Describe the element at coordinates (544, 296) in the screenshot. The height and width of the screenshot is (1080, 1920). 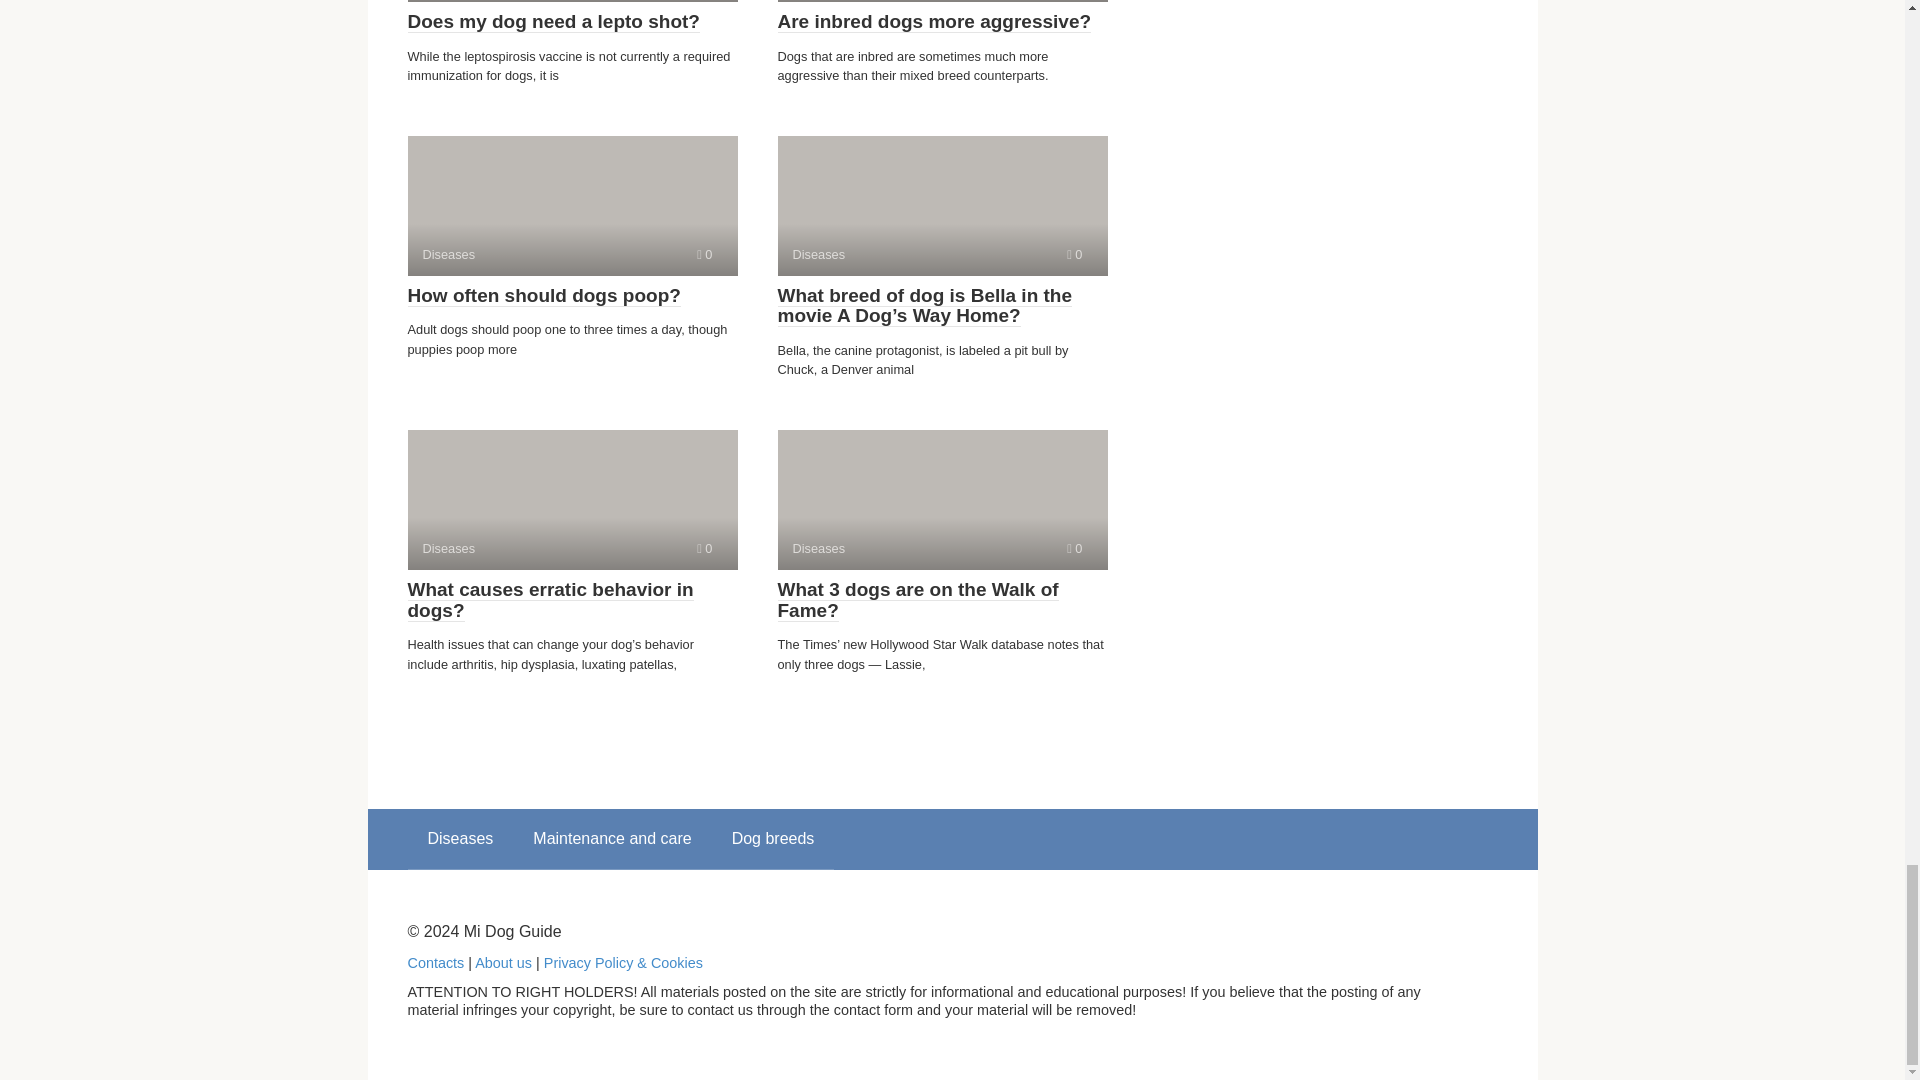
I see `How often should dogs poop?` at that location.